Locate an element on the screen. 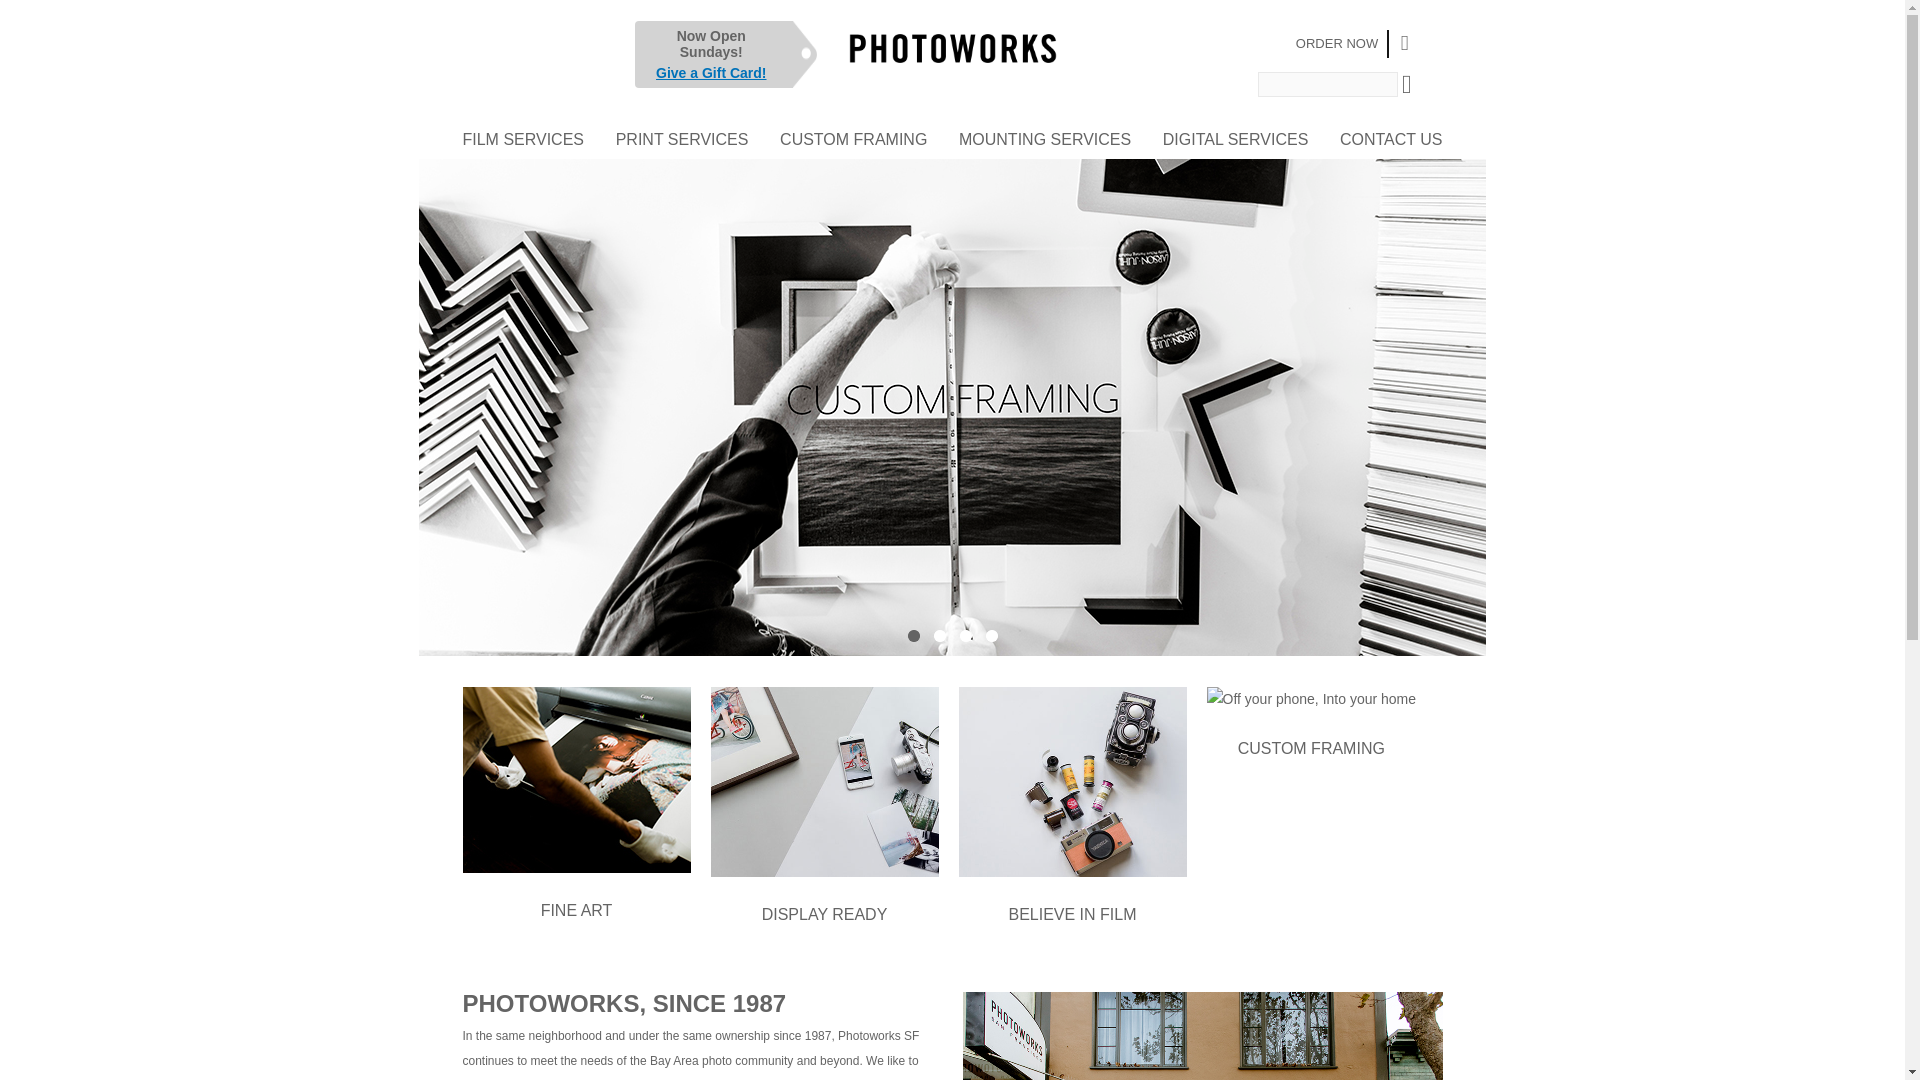 The width and height of the screenshot is (1920, 1080). Enter the terms you wish to search for. is located at coordinates (1327, 84).